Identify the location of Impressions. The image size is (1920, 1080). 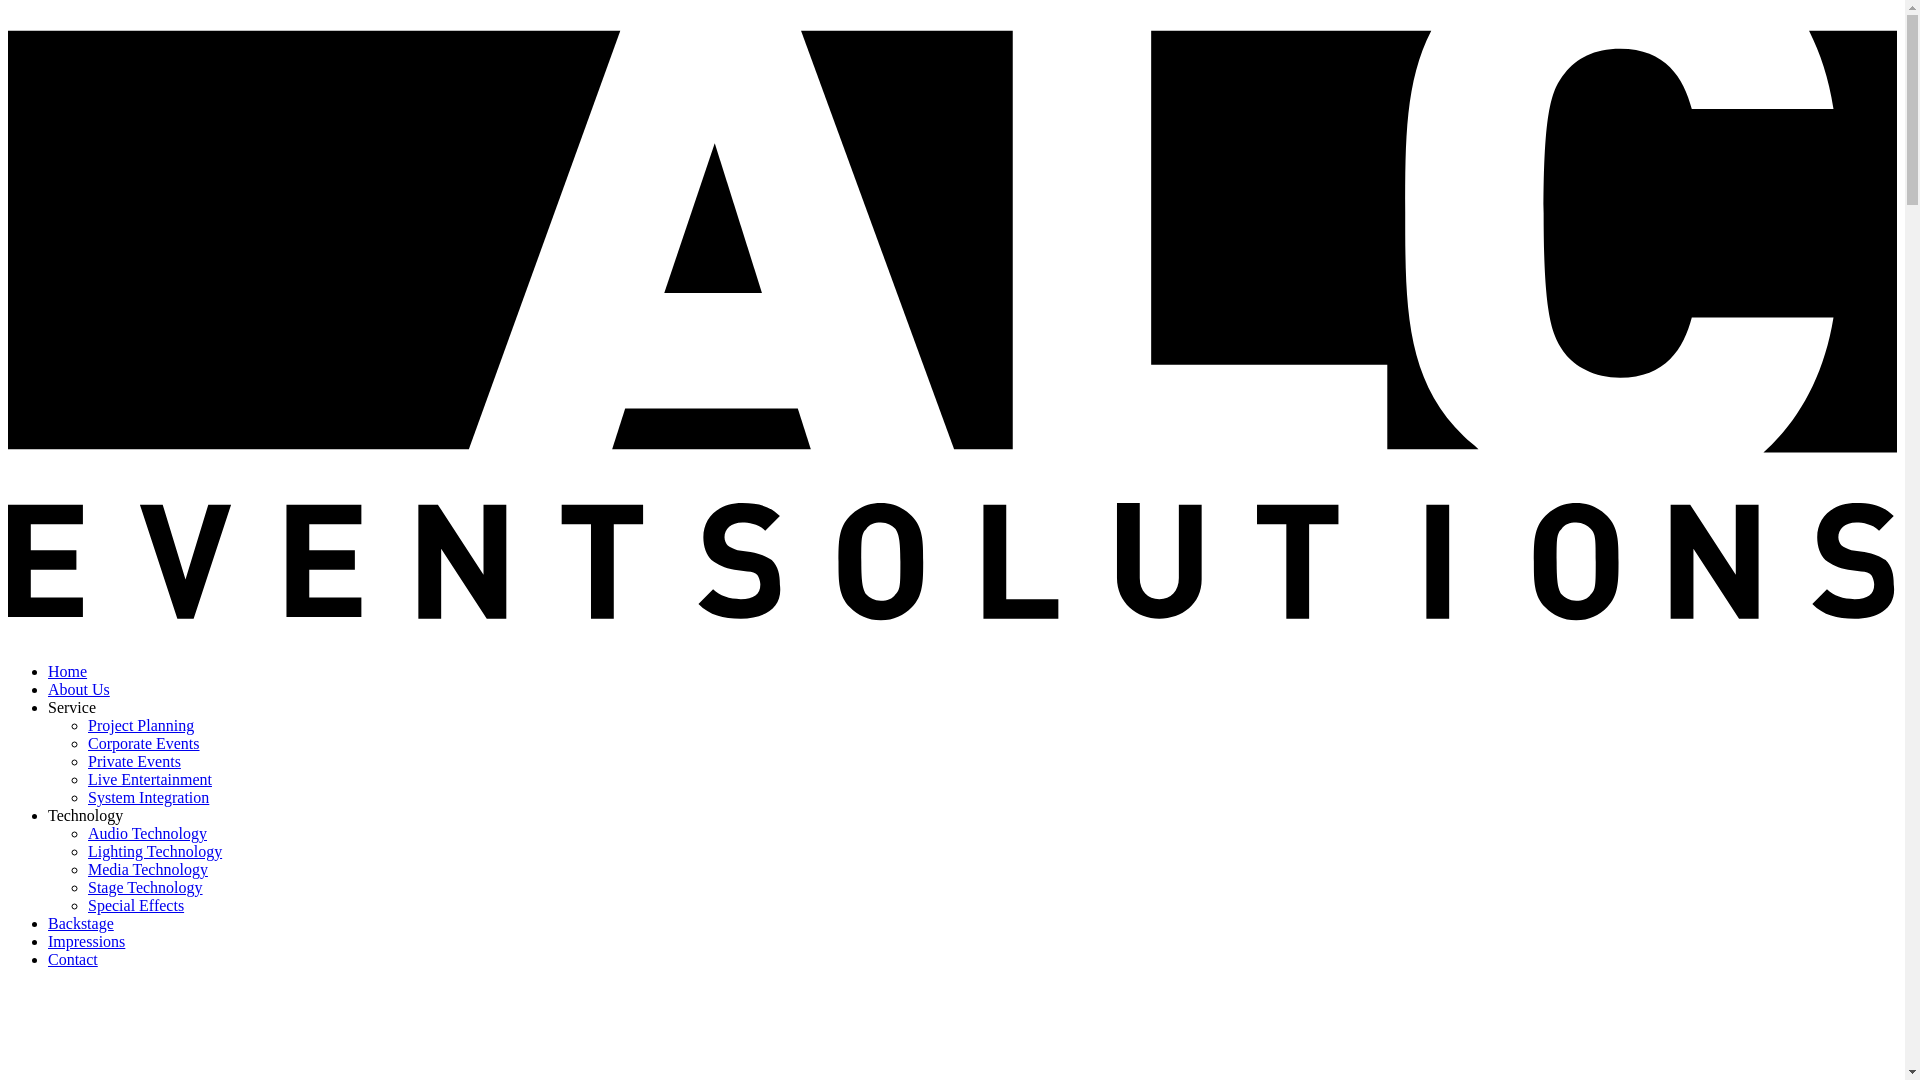
(86, 942).